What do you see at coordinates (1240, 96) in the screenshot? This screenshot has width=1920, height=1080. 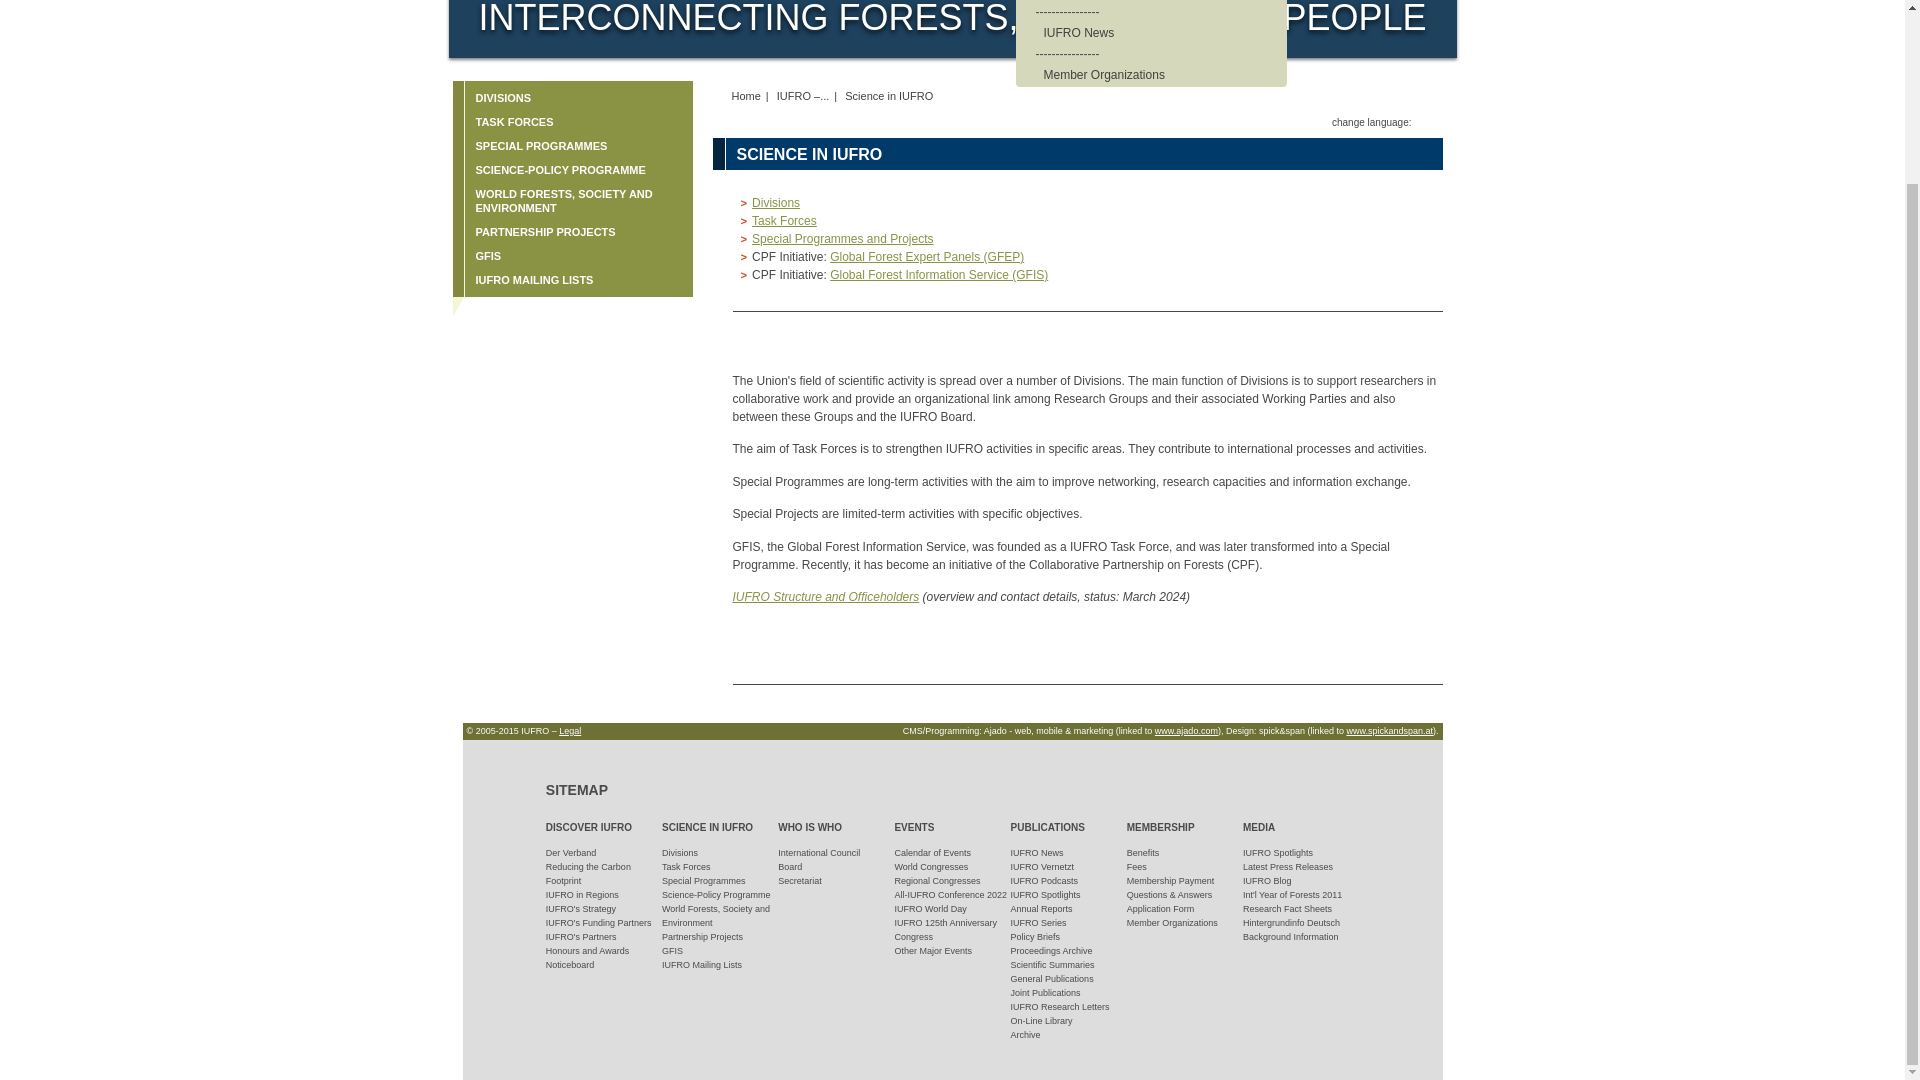 I see `Info about IUFRO RSS Feeds` at bounding box center [1240, 96].